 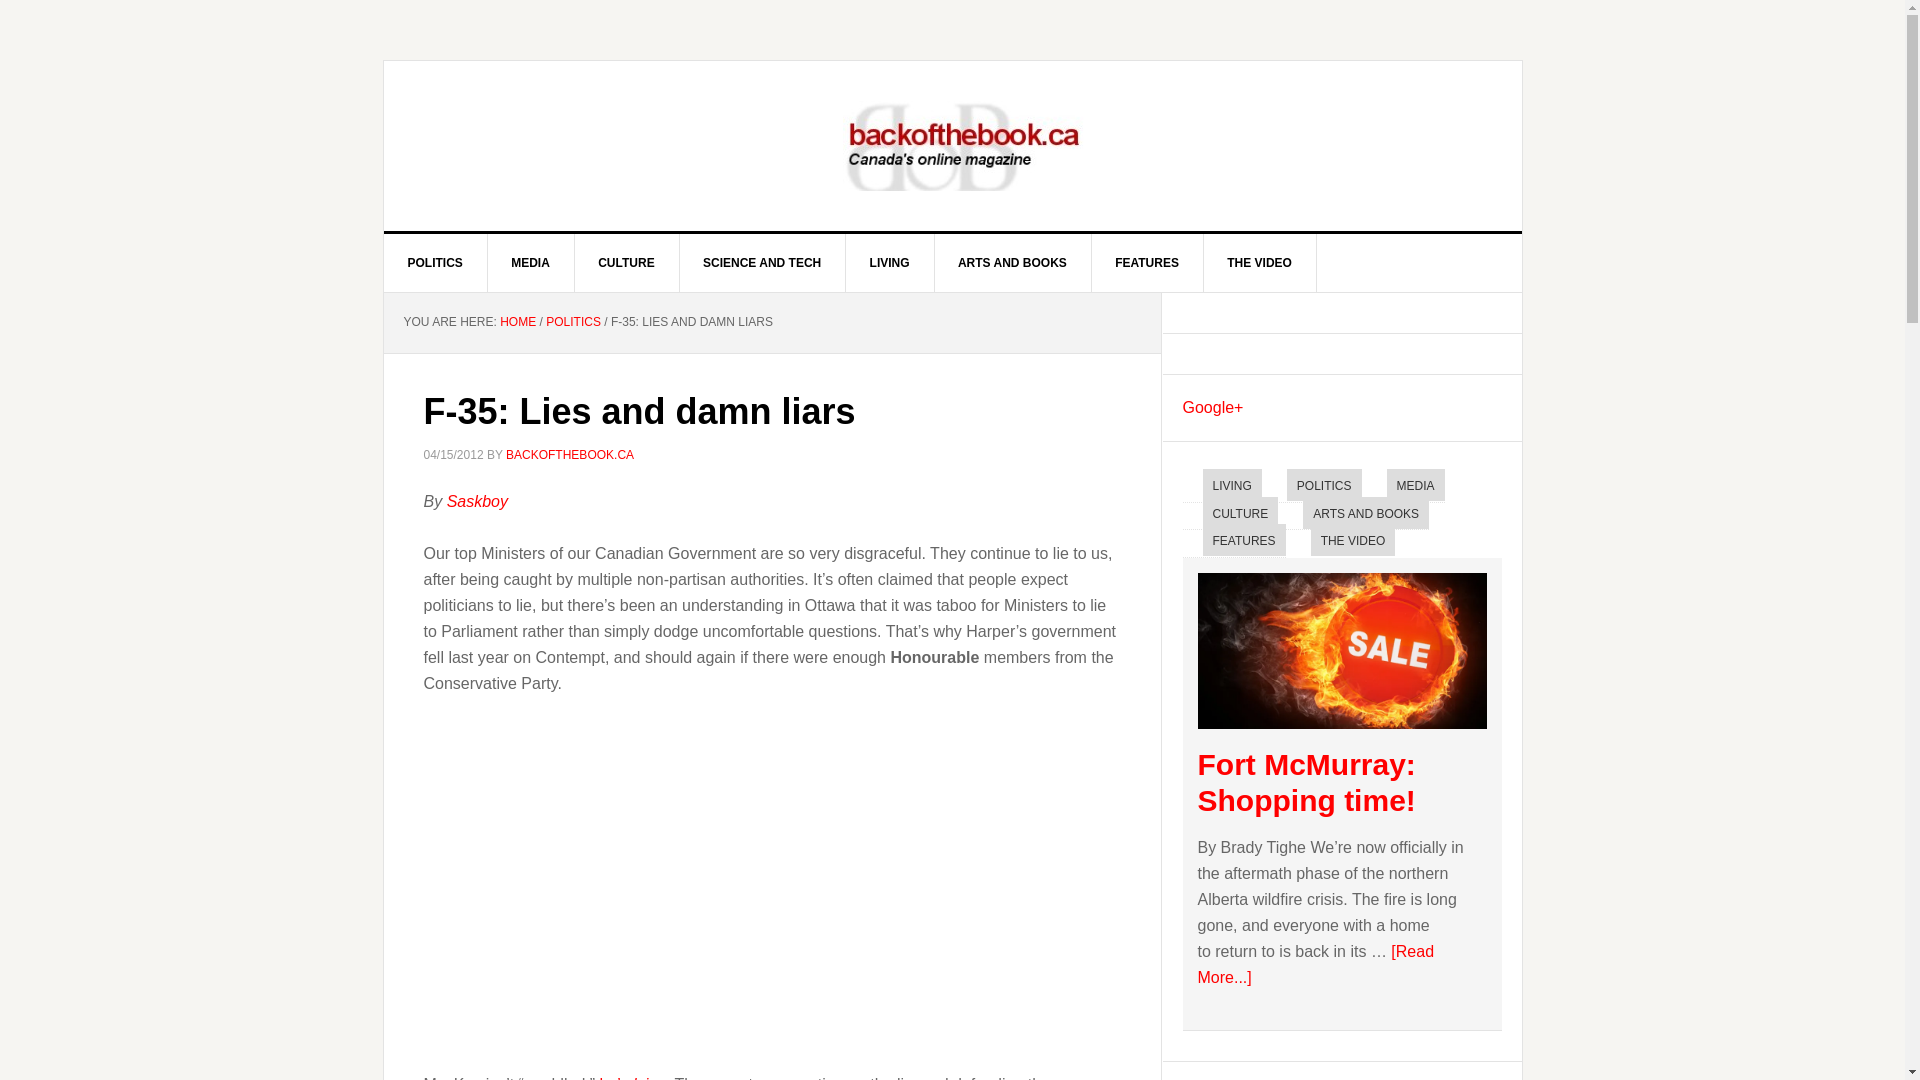 What do you see at coordinates (1240, 512) in the screenshot?
I see `CULTURE` at bounding box center [1240, 512].